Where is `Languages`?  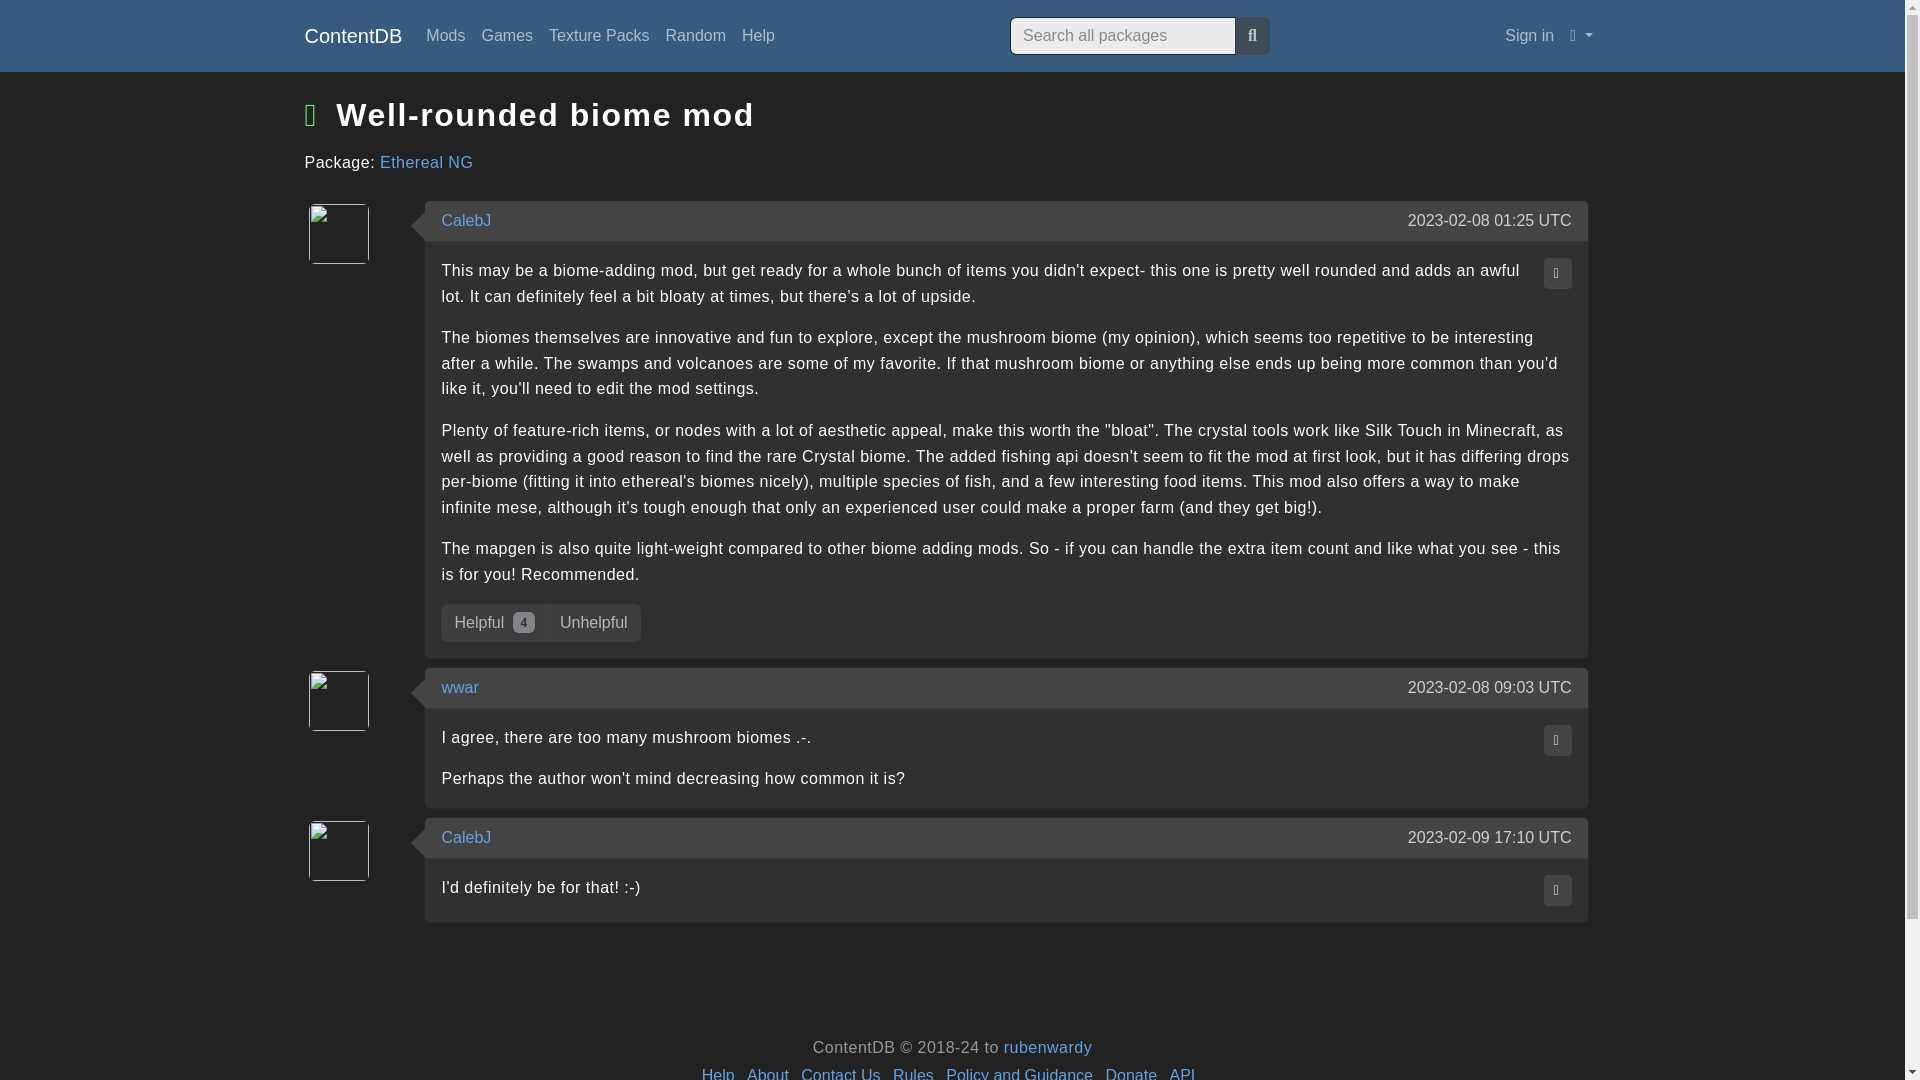
Languages is located at coordinates (1580, 36).